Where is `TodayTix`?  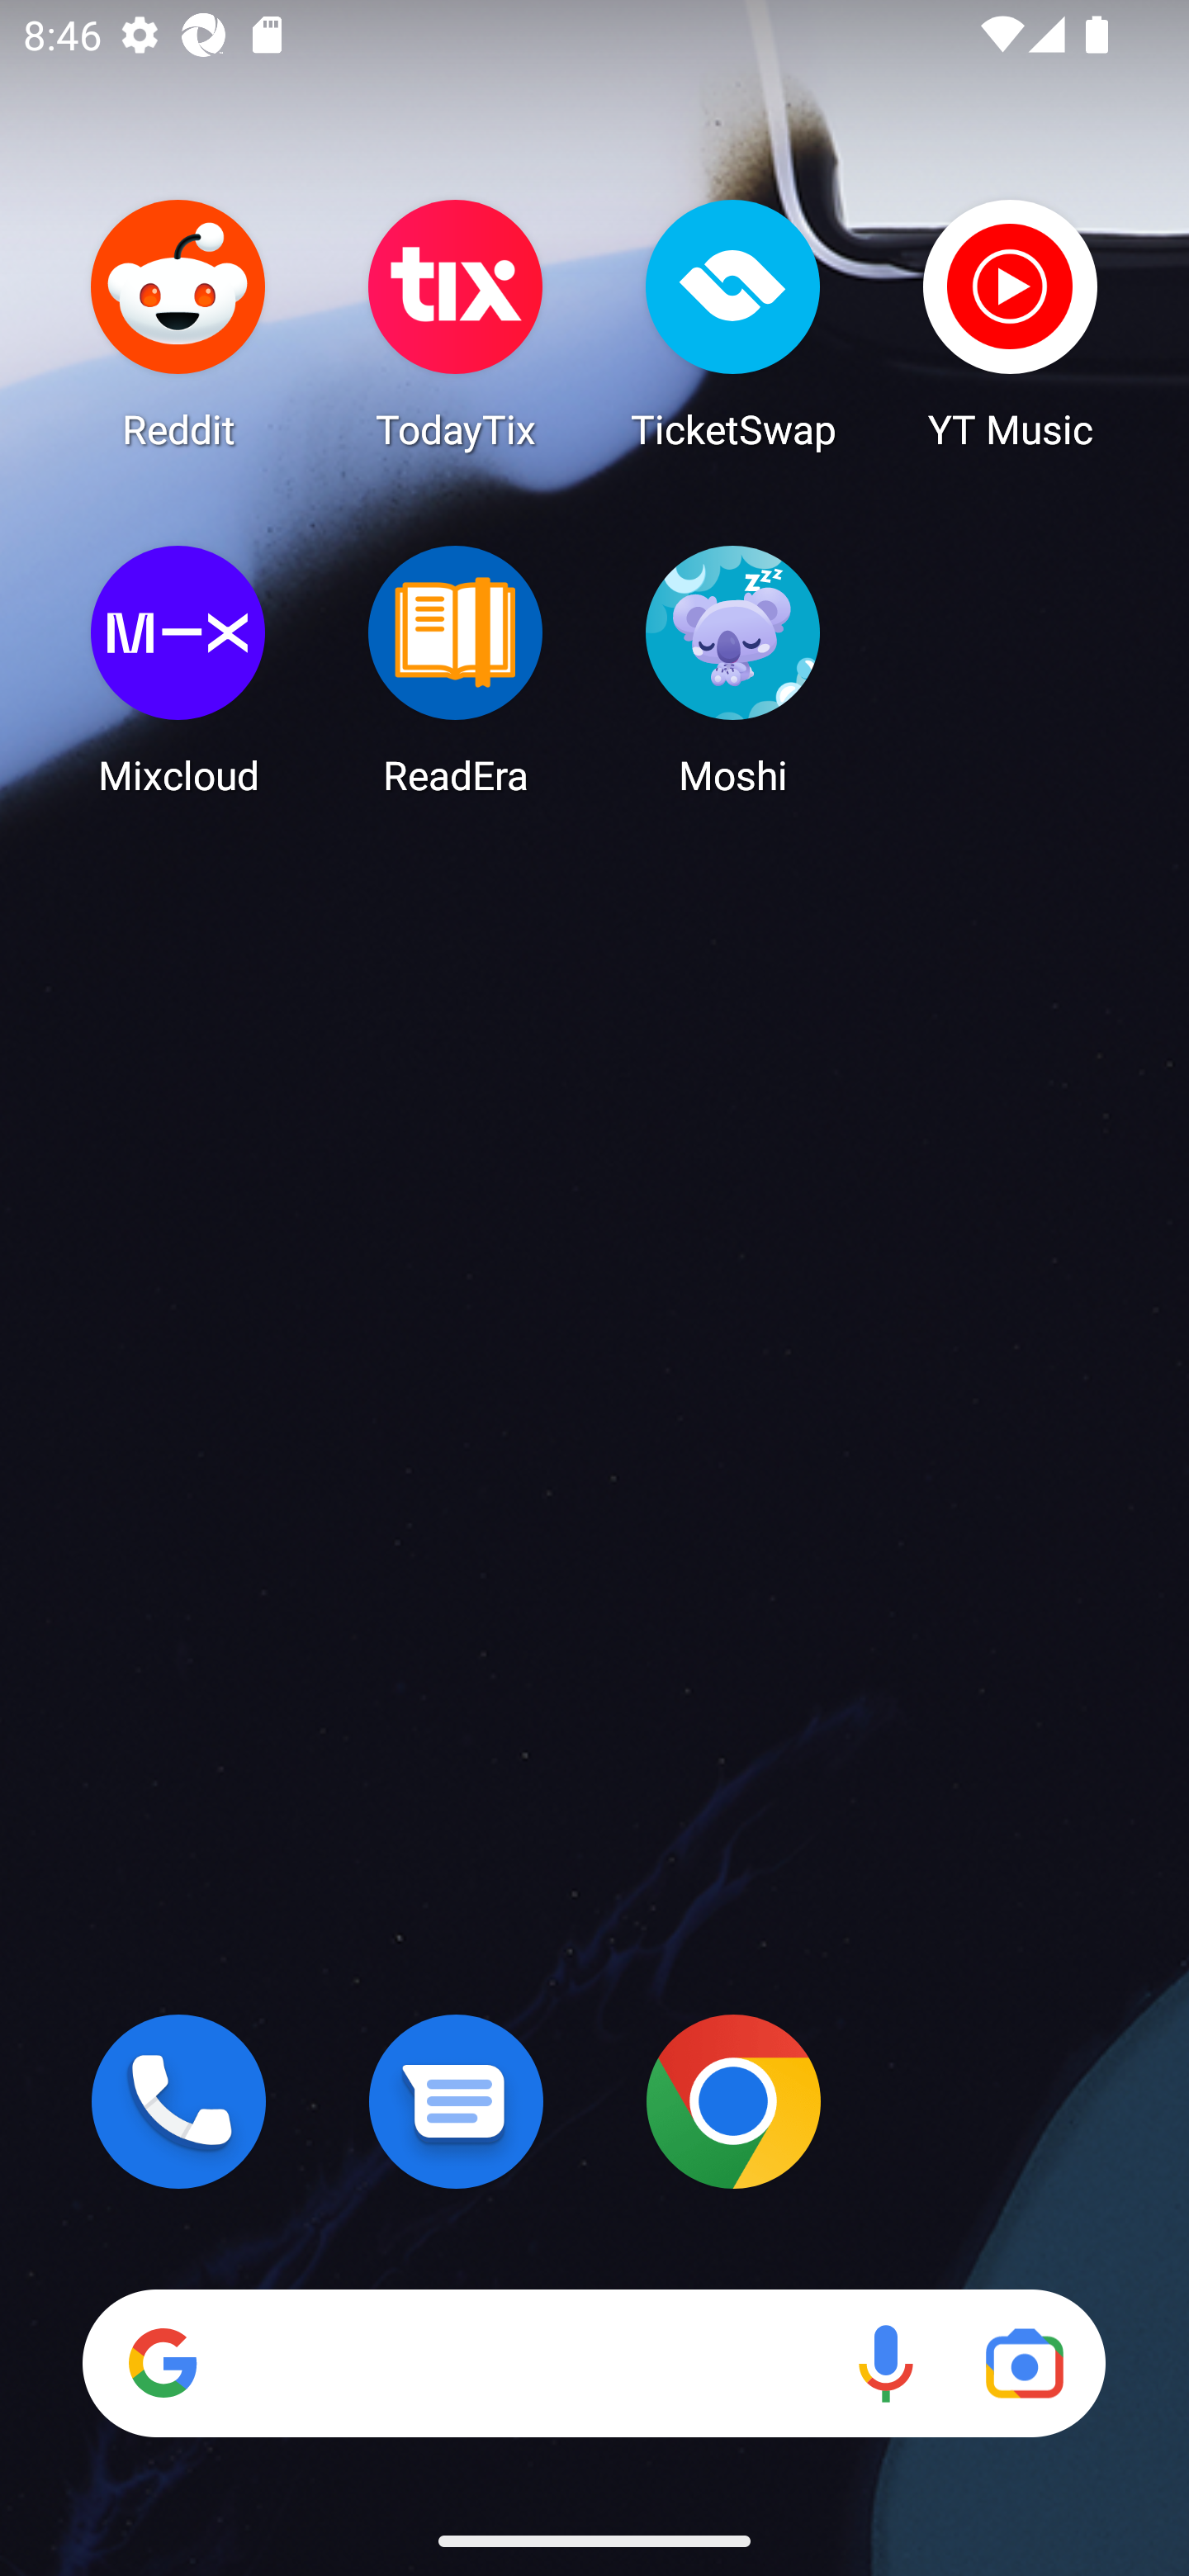 TodayTix is located at coordinates (456, 324).